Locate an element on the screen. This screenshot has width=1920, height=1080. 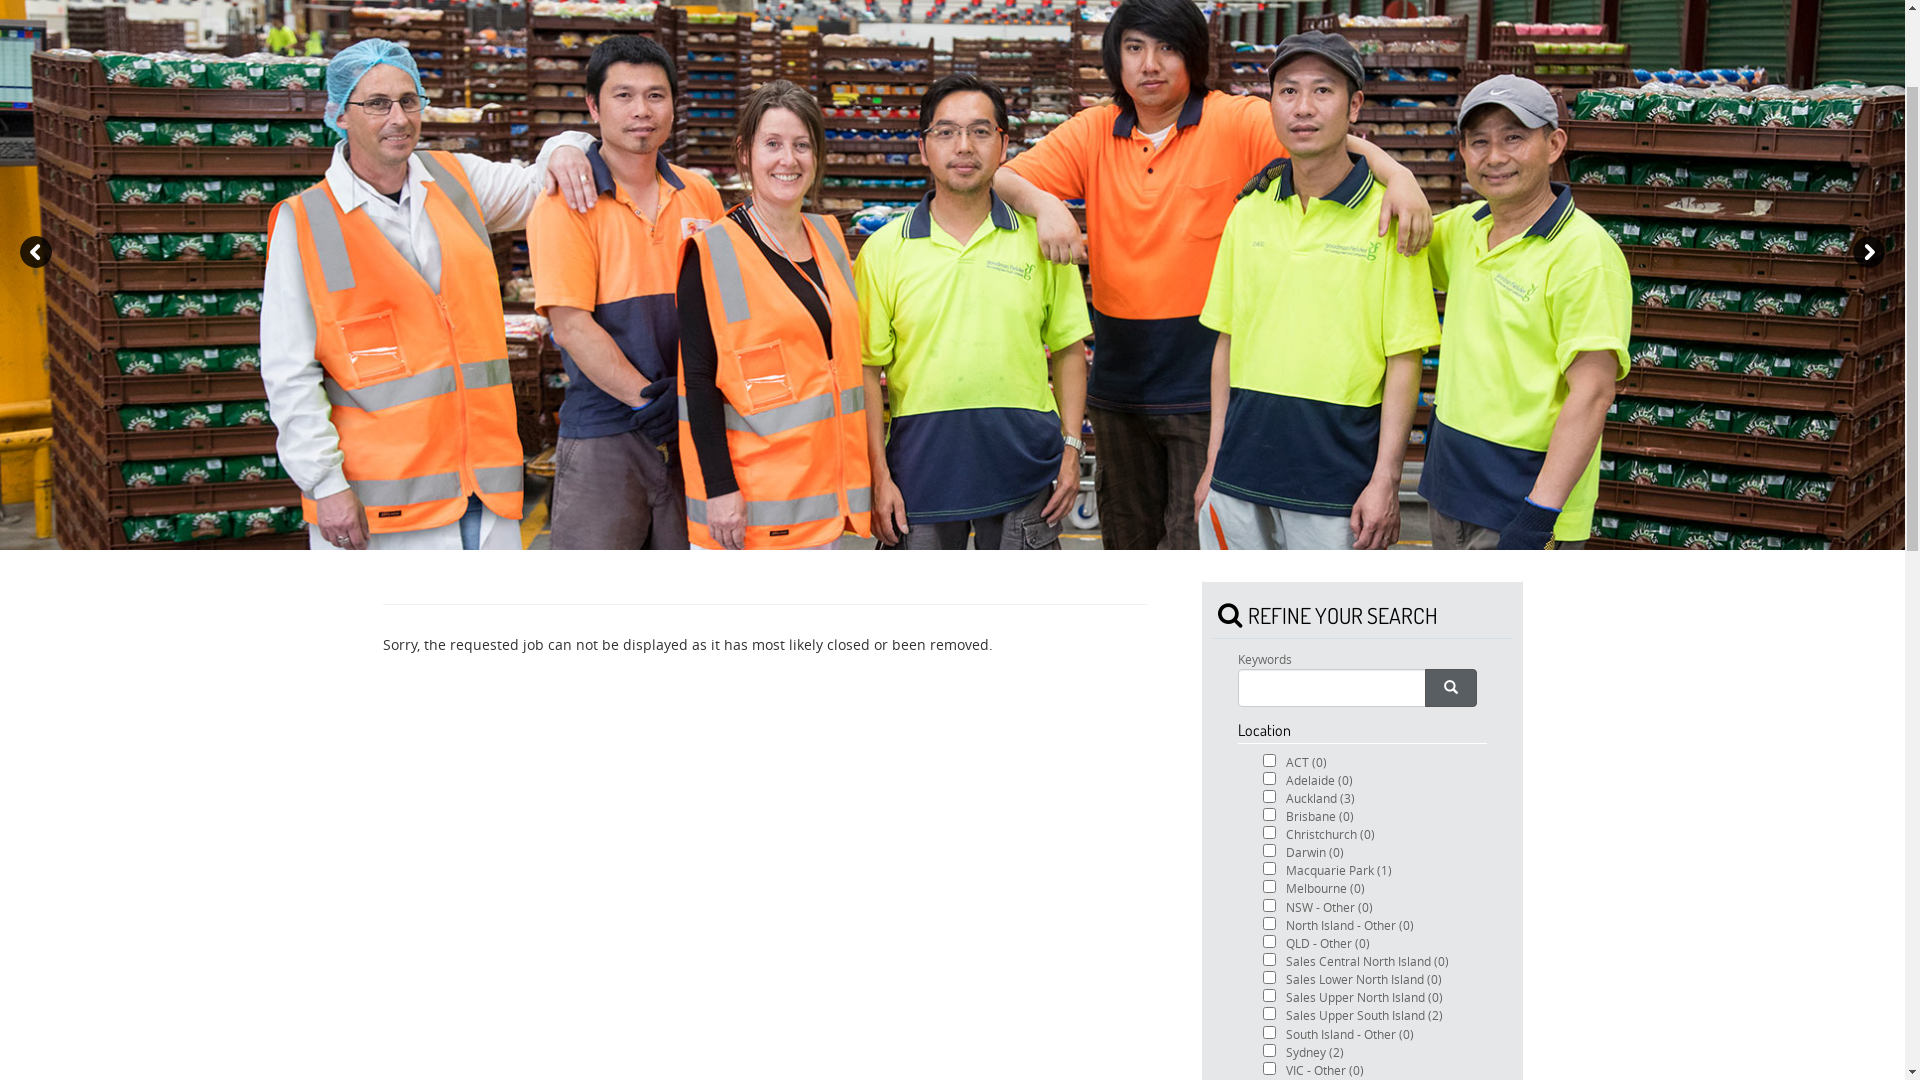
Submit is located at coordinates (32, 183).